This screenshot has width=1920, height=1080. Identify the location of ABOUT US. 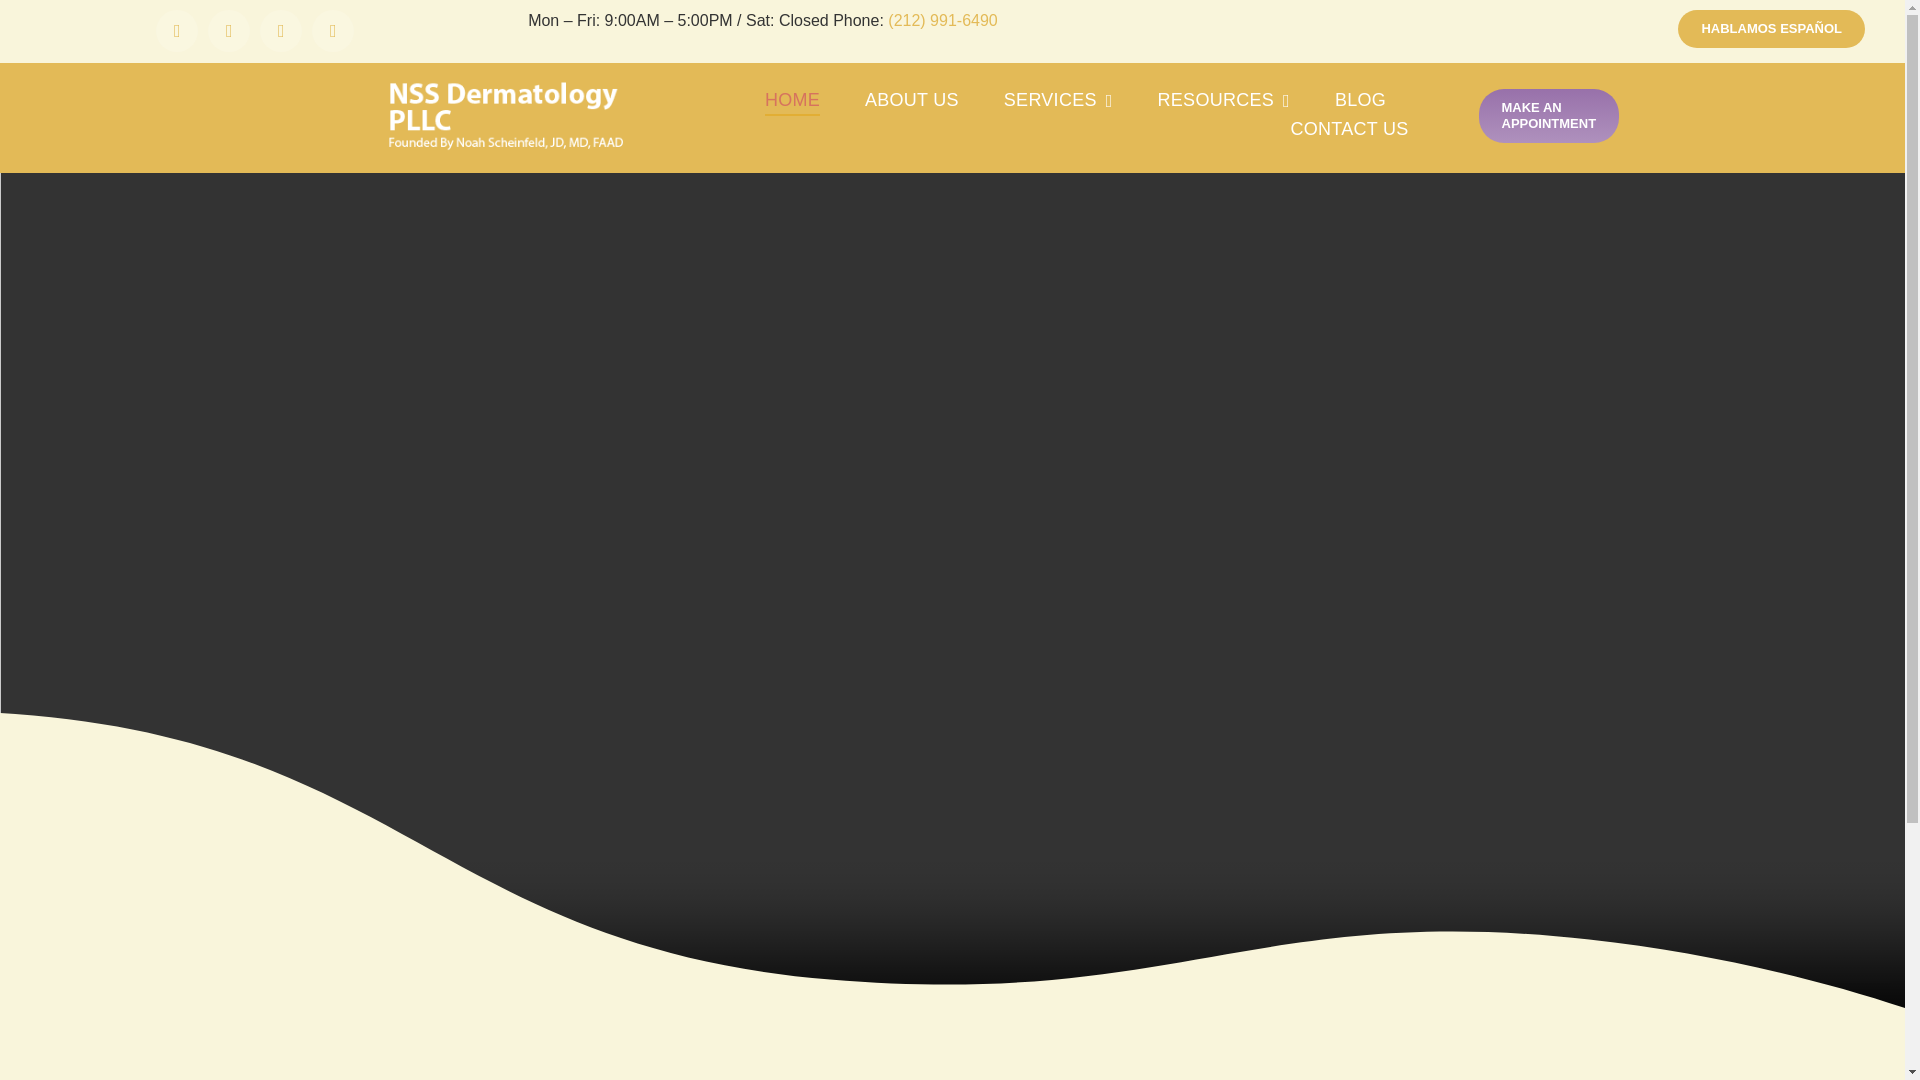
(912, 101).